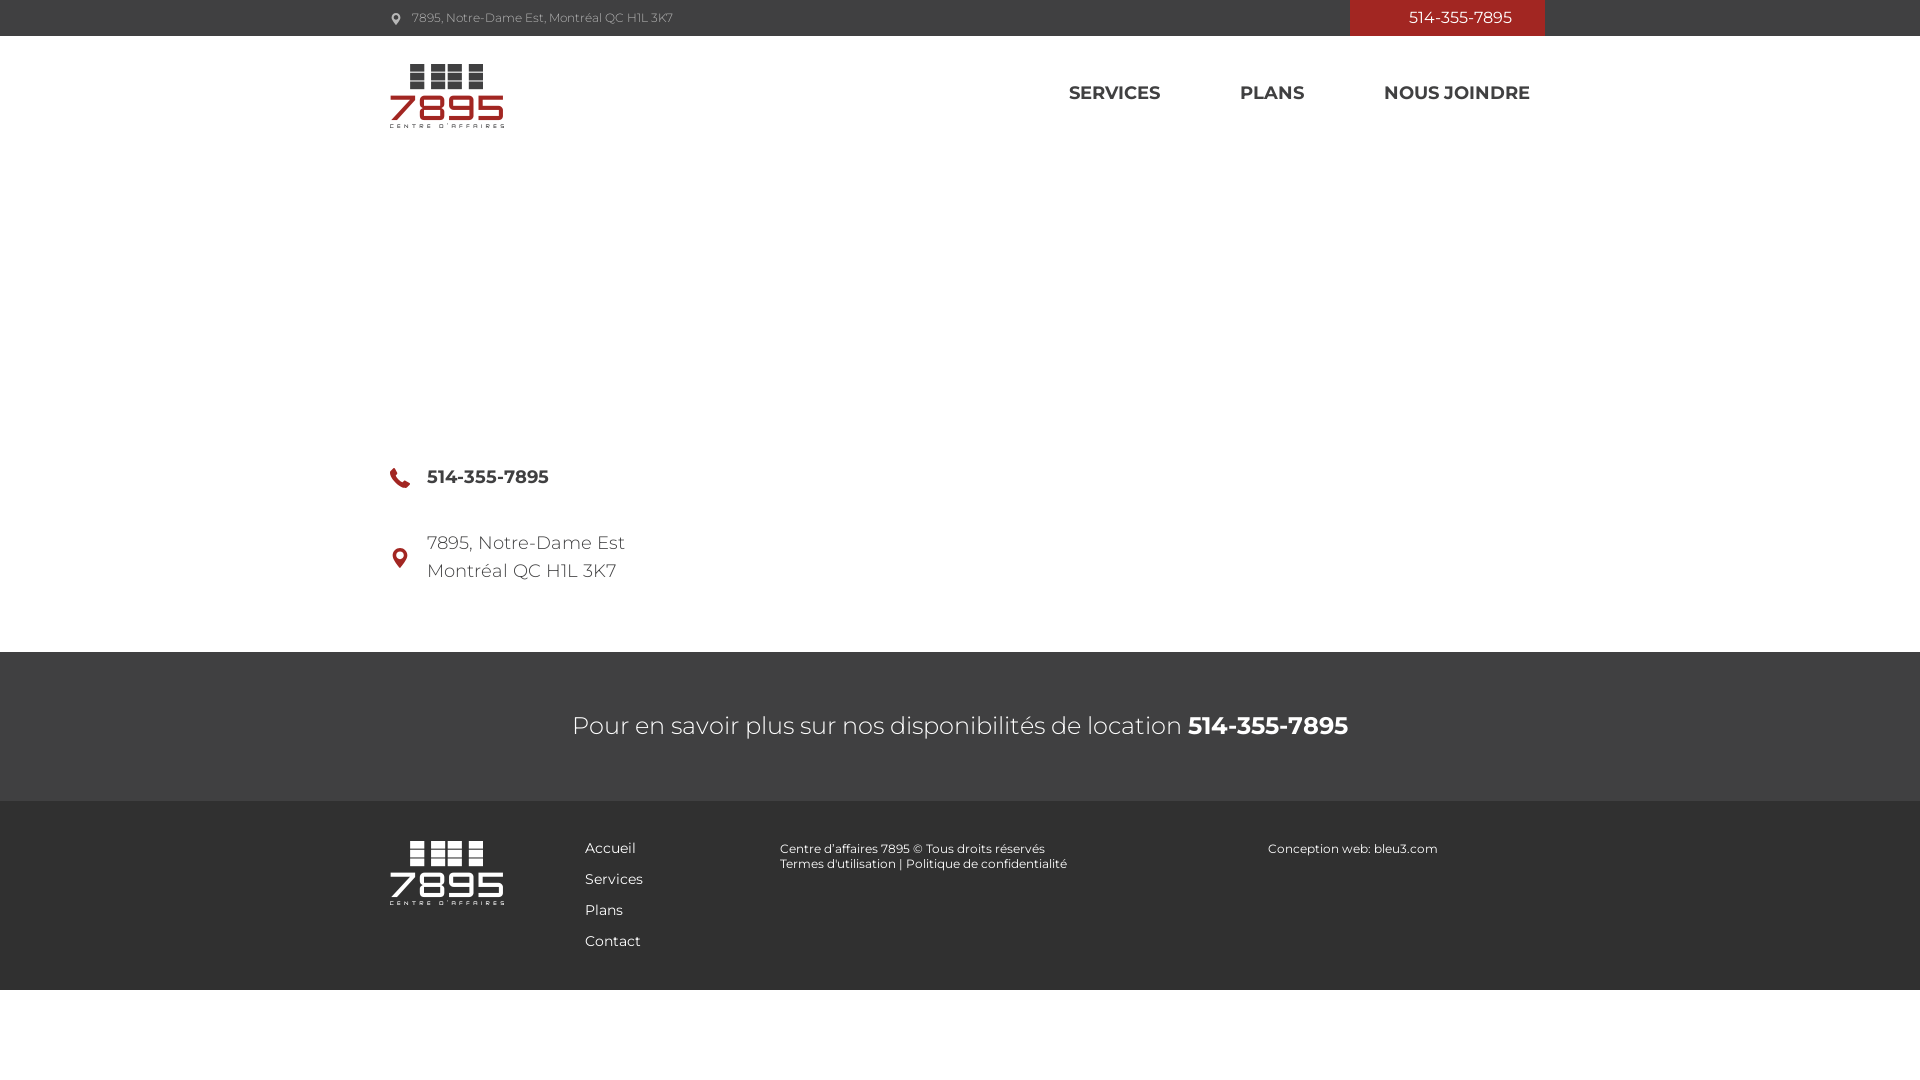 Image resolution: width=1920 pixels, height=1080 pixels. What do you see at coordinates (1417, 94) in the screenshot?
I see `NOUS JOINDRE` at bounding box center [1417, 94].